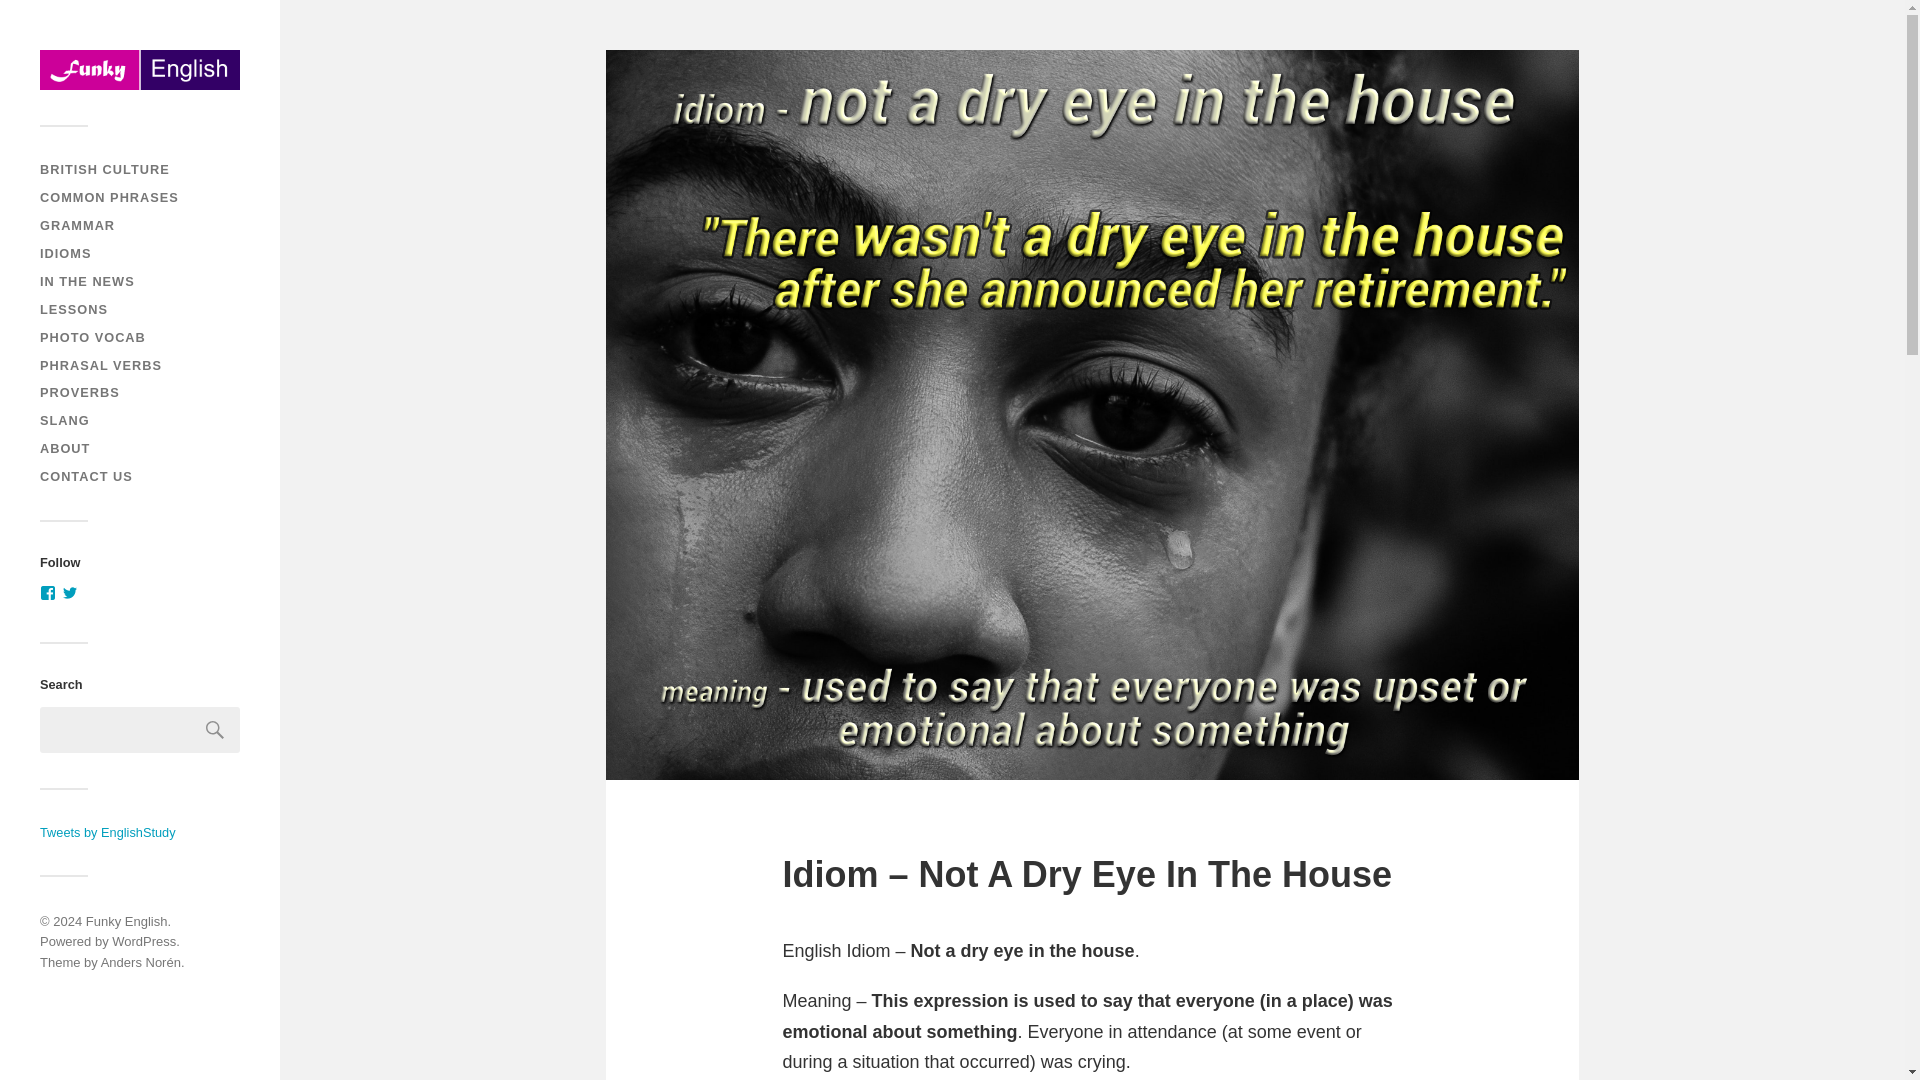  I want to click on ABOUT, so click(65, 448).